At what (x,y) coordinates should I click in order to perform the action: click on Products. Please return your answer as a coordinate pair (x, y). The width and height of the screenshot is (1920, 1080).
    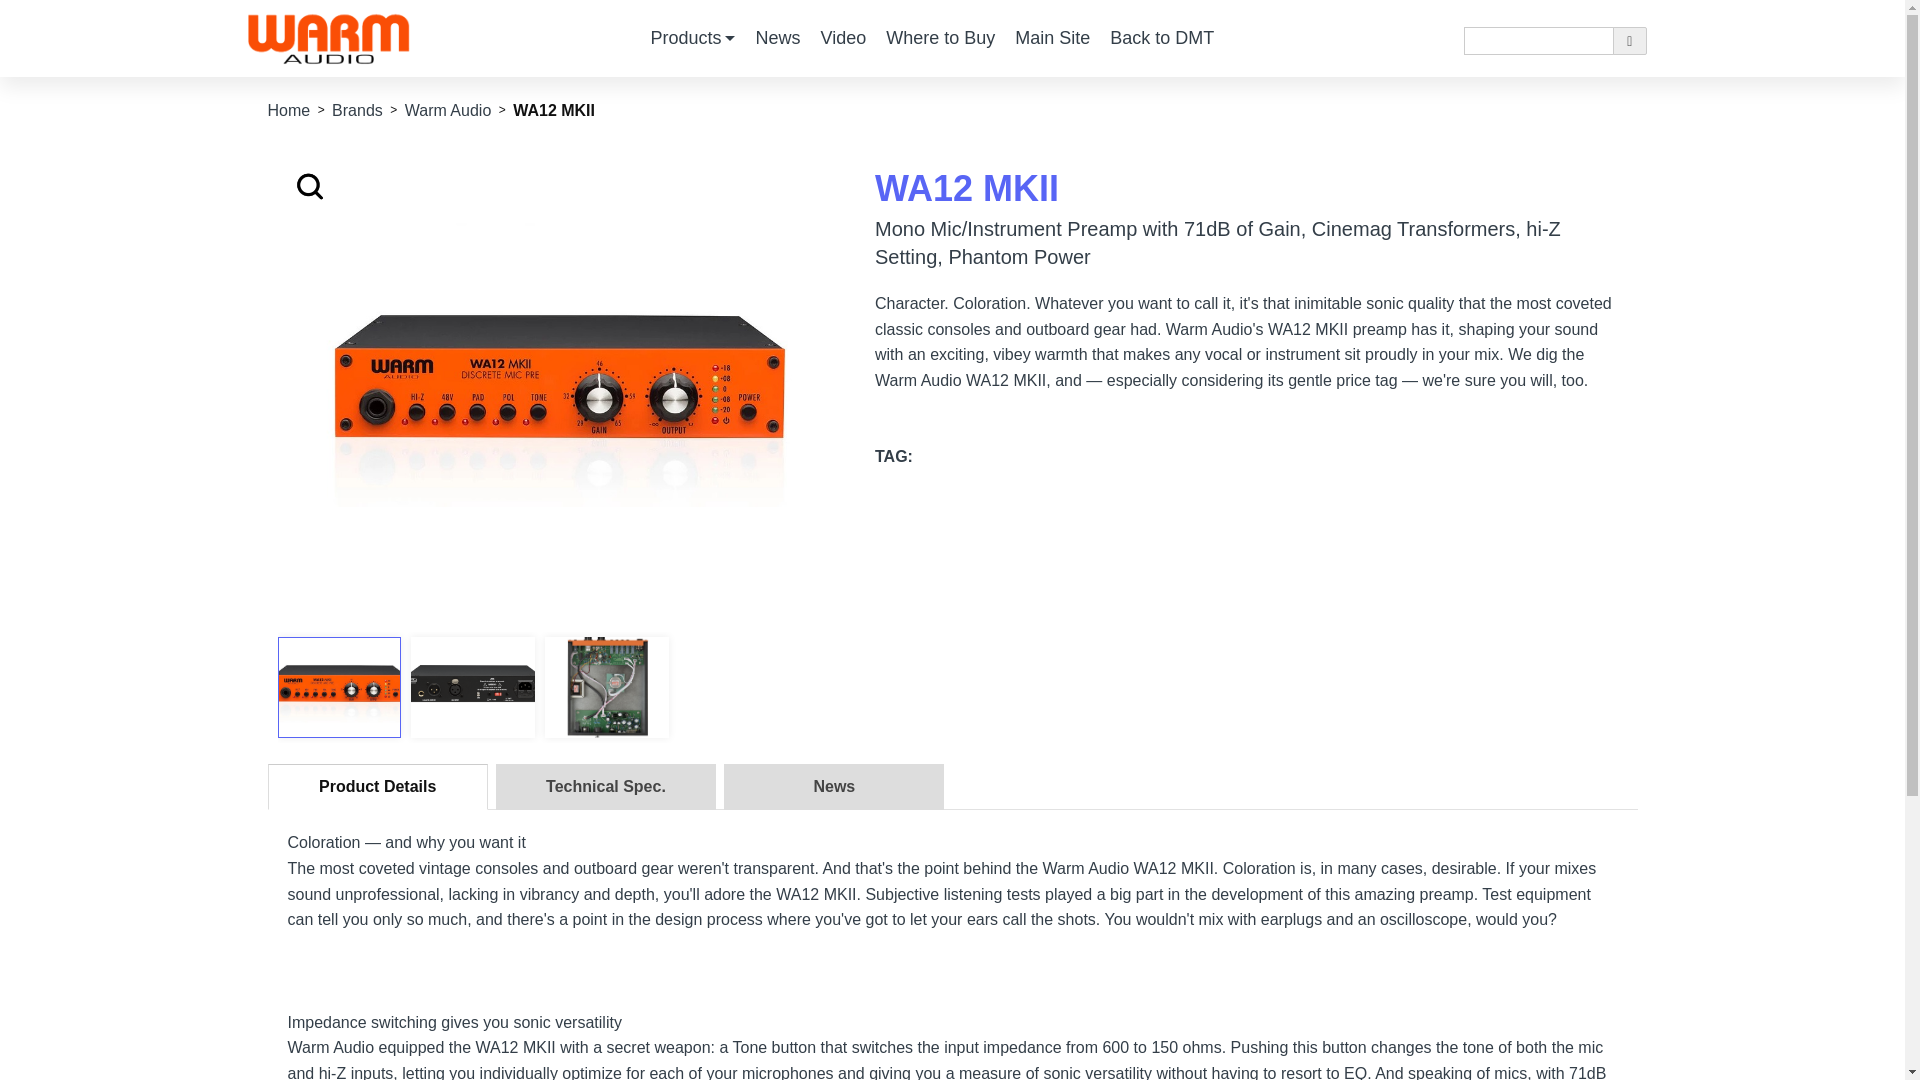
    Looking at the image, I should click on (692, 38).